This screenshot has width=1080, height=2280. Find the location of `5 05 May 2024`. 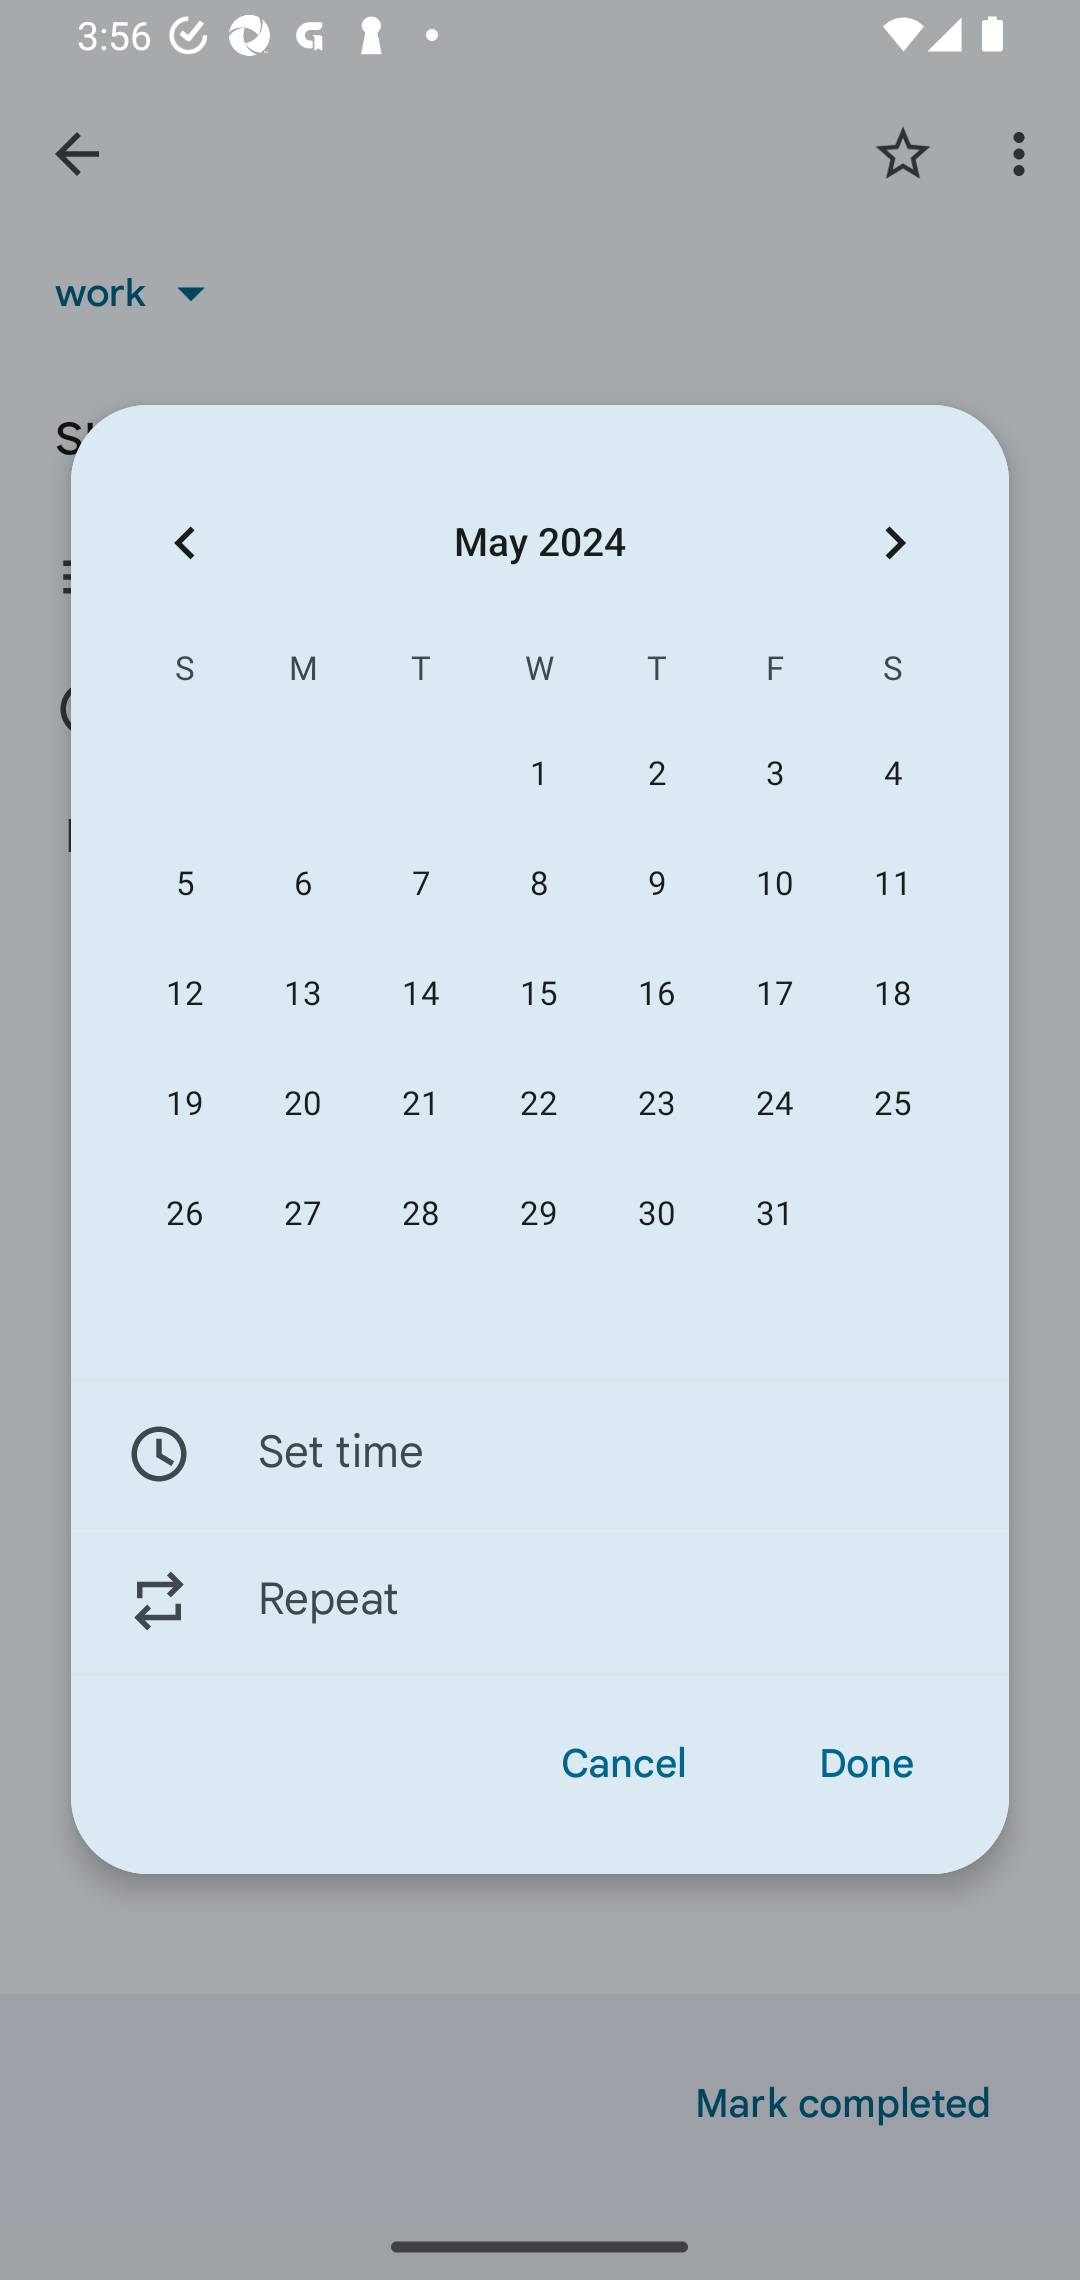

5 05 May 2024 is located at coordinates (185, 884).